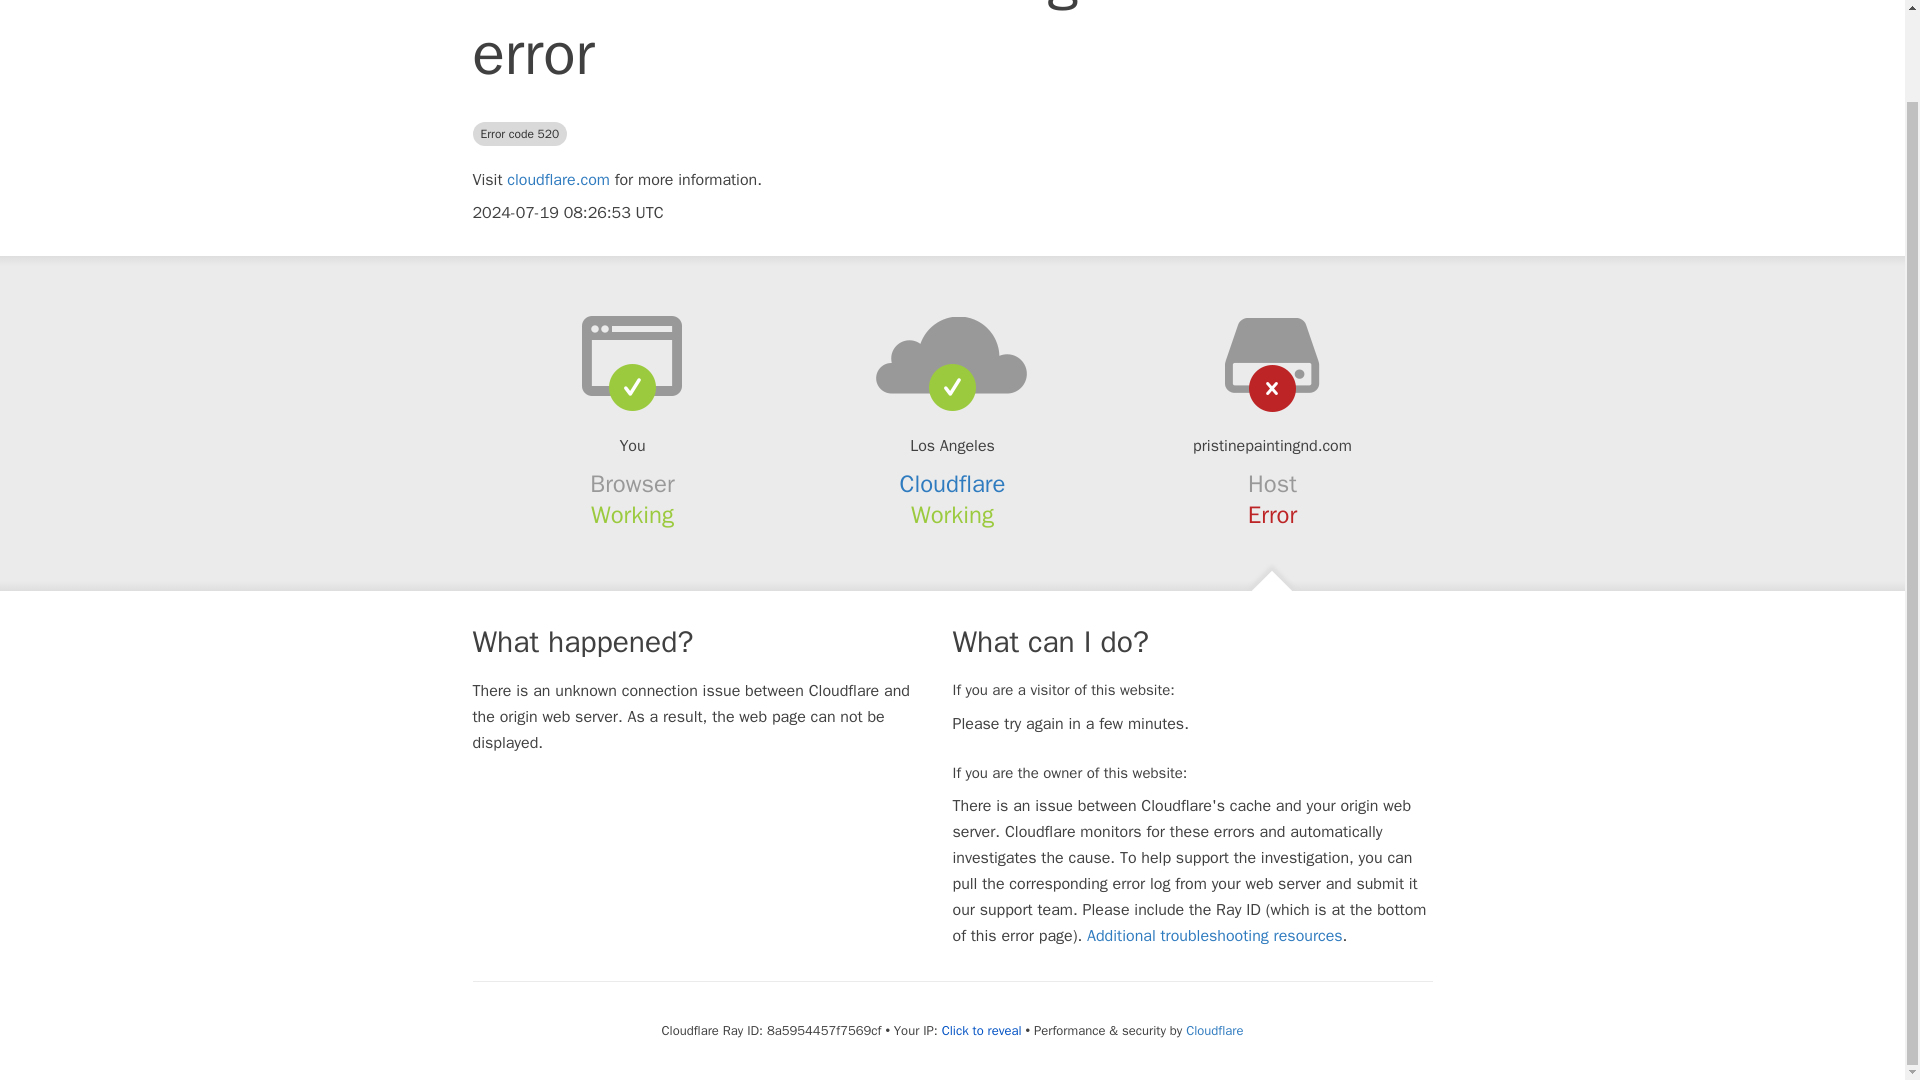 This screenshot has width=1920, height=1080. What do you see at coordinates (1214, 1030) in the screenshot?
I see `Cloudflare` at bounding box center [1214, 1030].